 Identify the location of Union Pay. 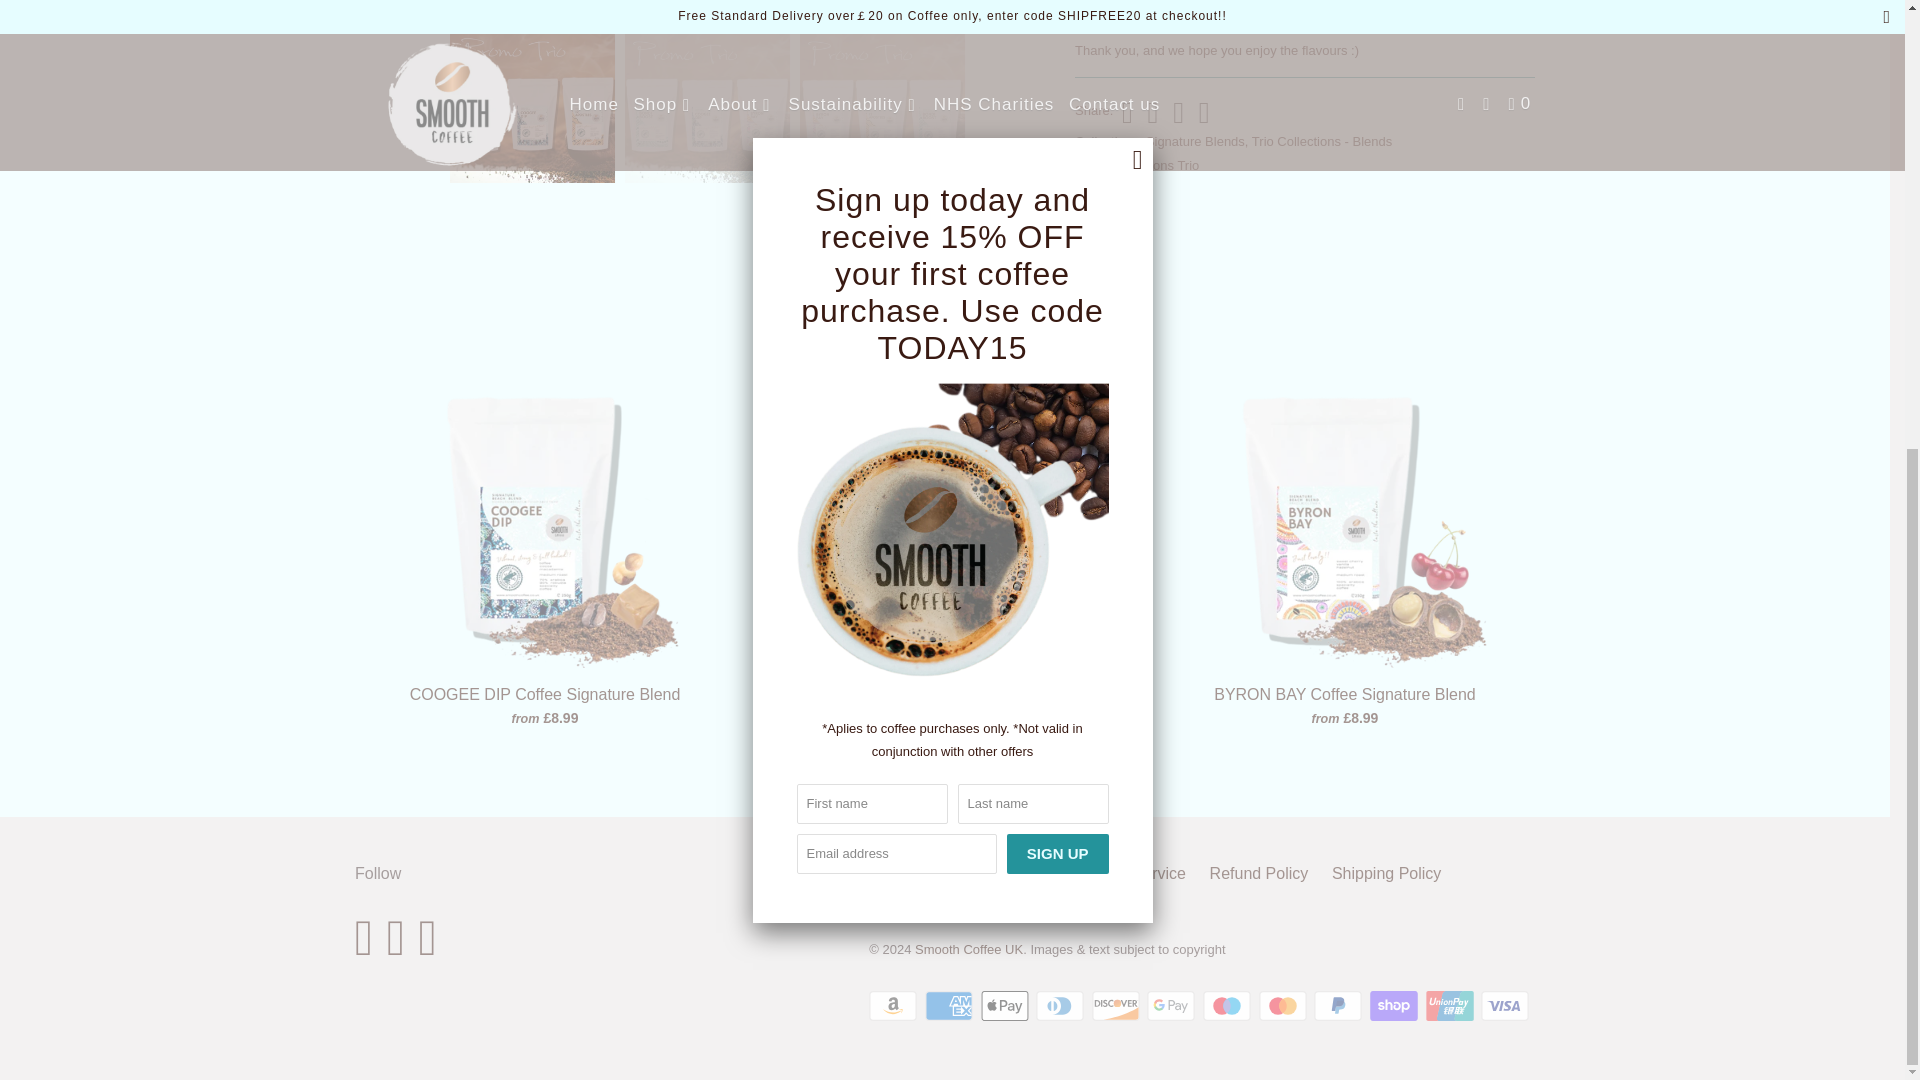
(1452, 1006).